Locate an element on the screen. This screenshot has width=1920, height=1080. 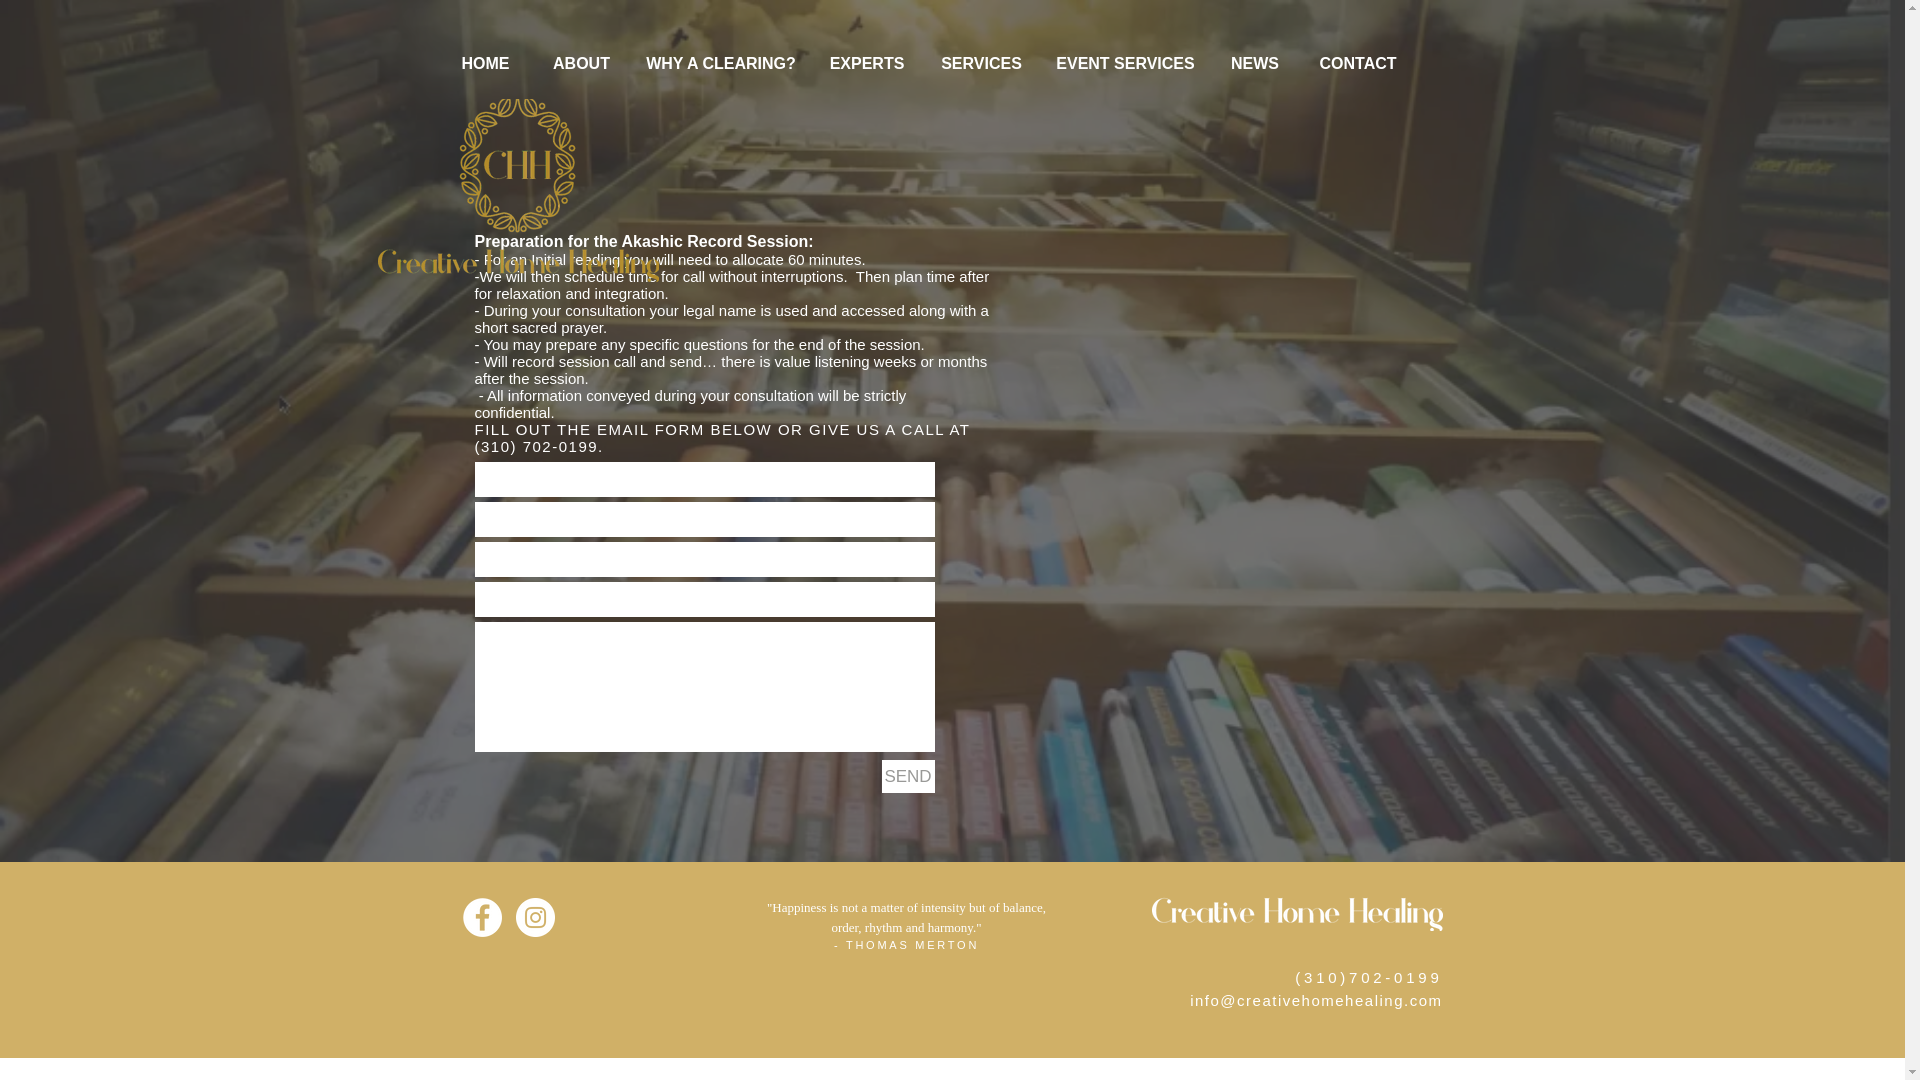
HOME is located at coordinates (484, 64).